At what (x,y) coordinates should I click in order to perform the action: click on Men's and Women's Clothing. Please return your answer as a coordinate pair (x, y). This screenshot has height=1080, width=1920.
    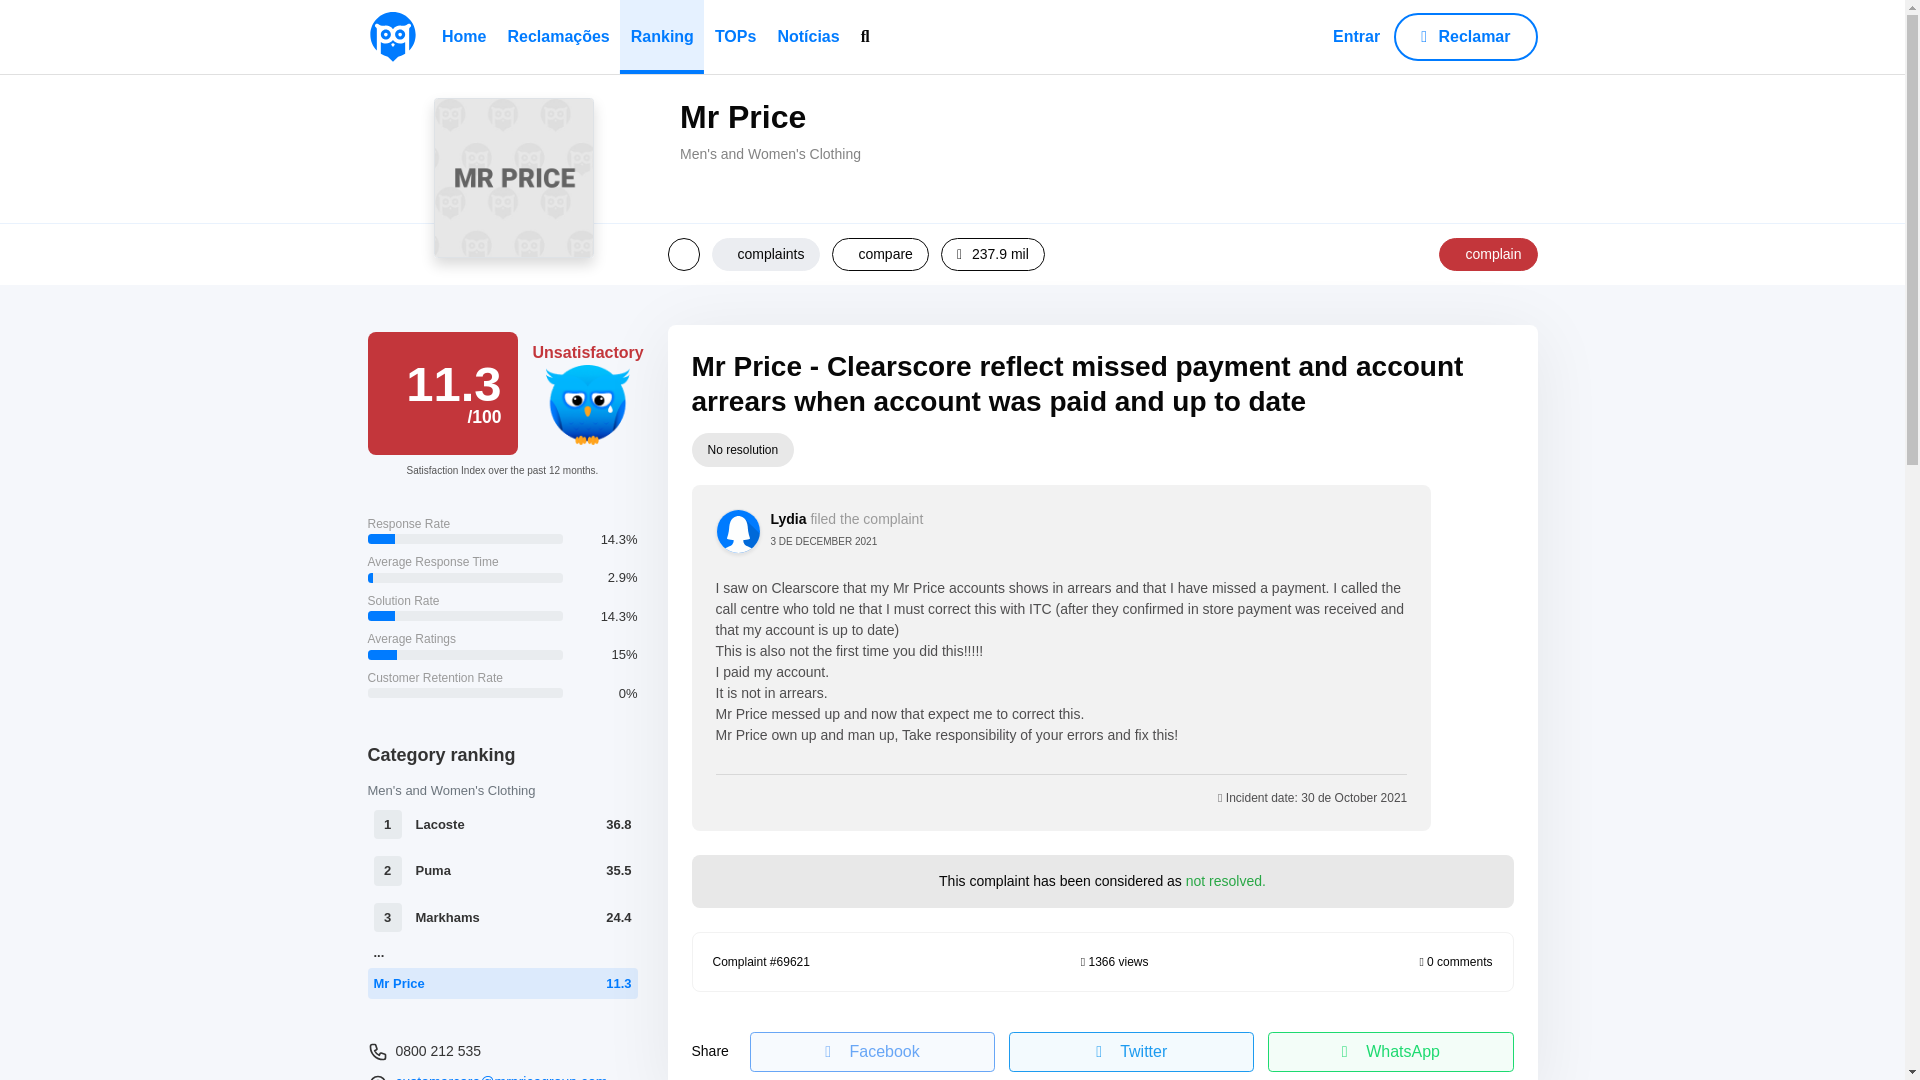
    Looking at the image, I should click on (452, 790).